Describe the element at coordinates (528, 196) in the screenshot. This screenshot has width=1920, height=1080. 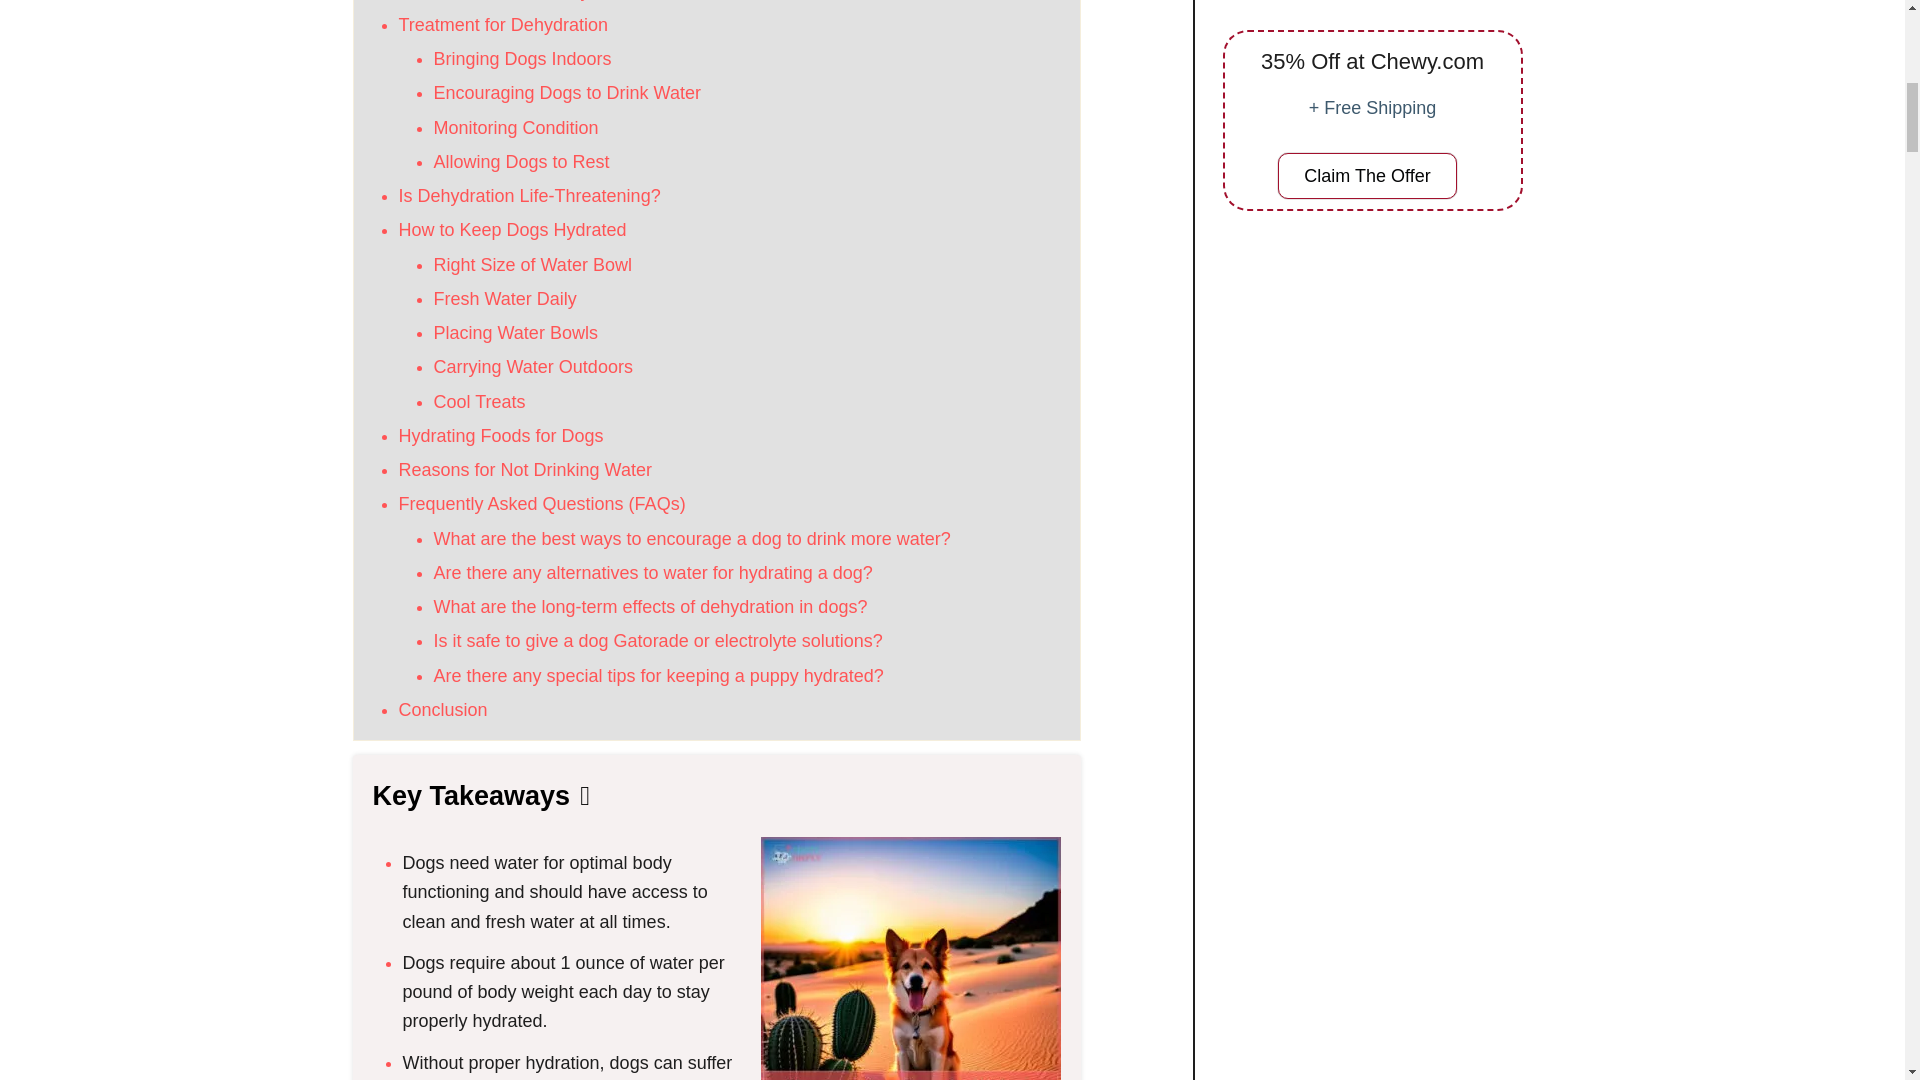
I see `Is Dehydration Life-Threatening?` at that location.